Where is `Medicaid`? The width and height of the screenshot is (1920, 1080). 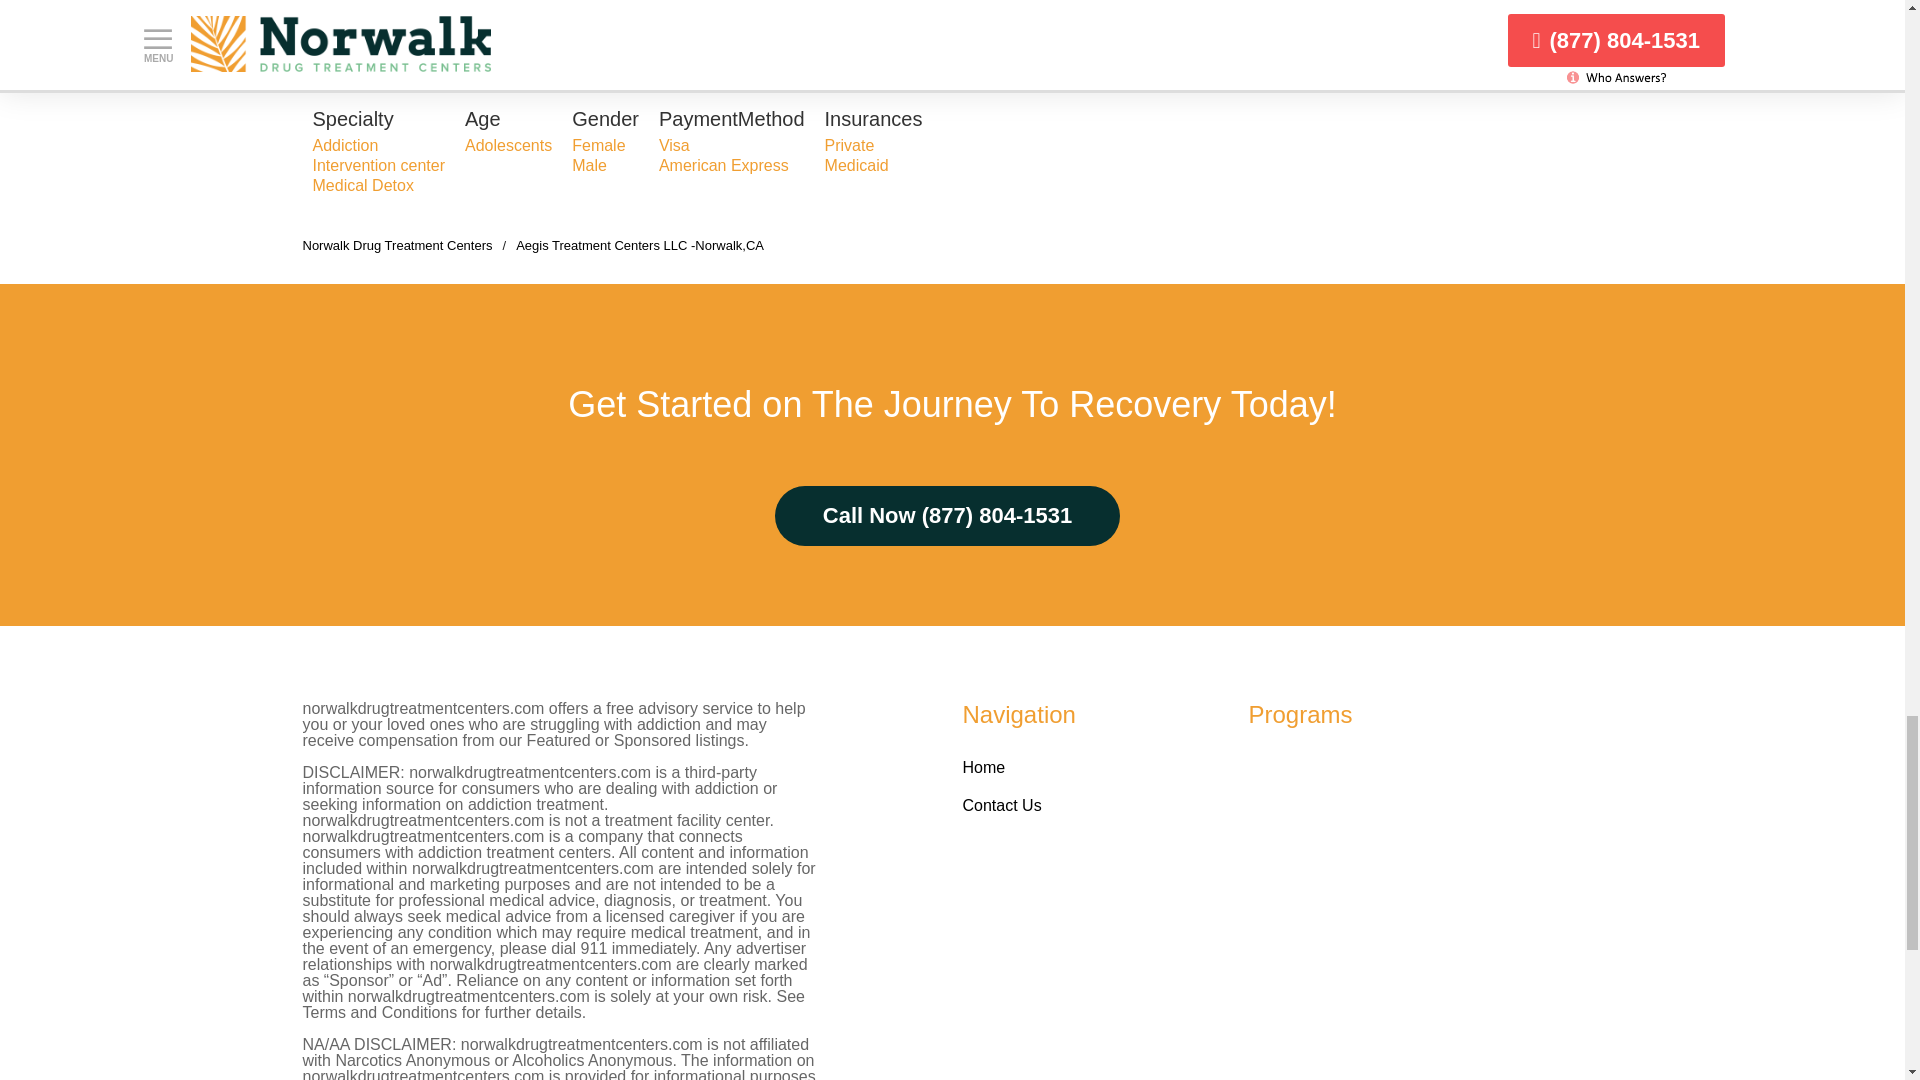
Medicaid is located at coordinates (856, 164).